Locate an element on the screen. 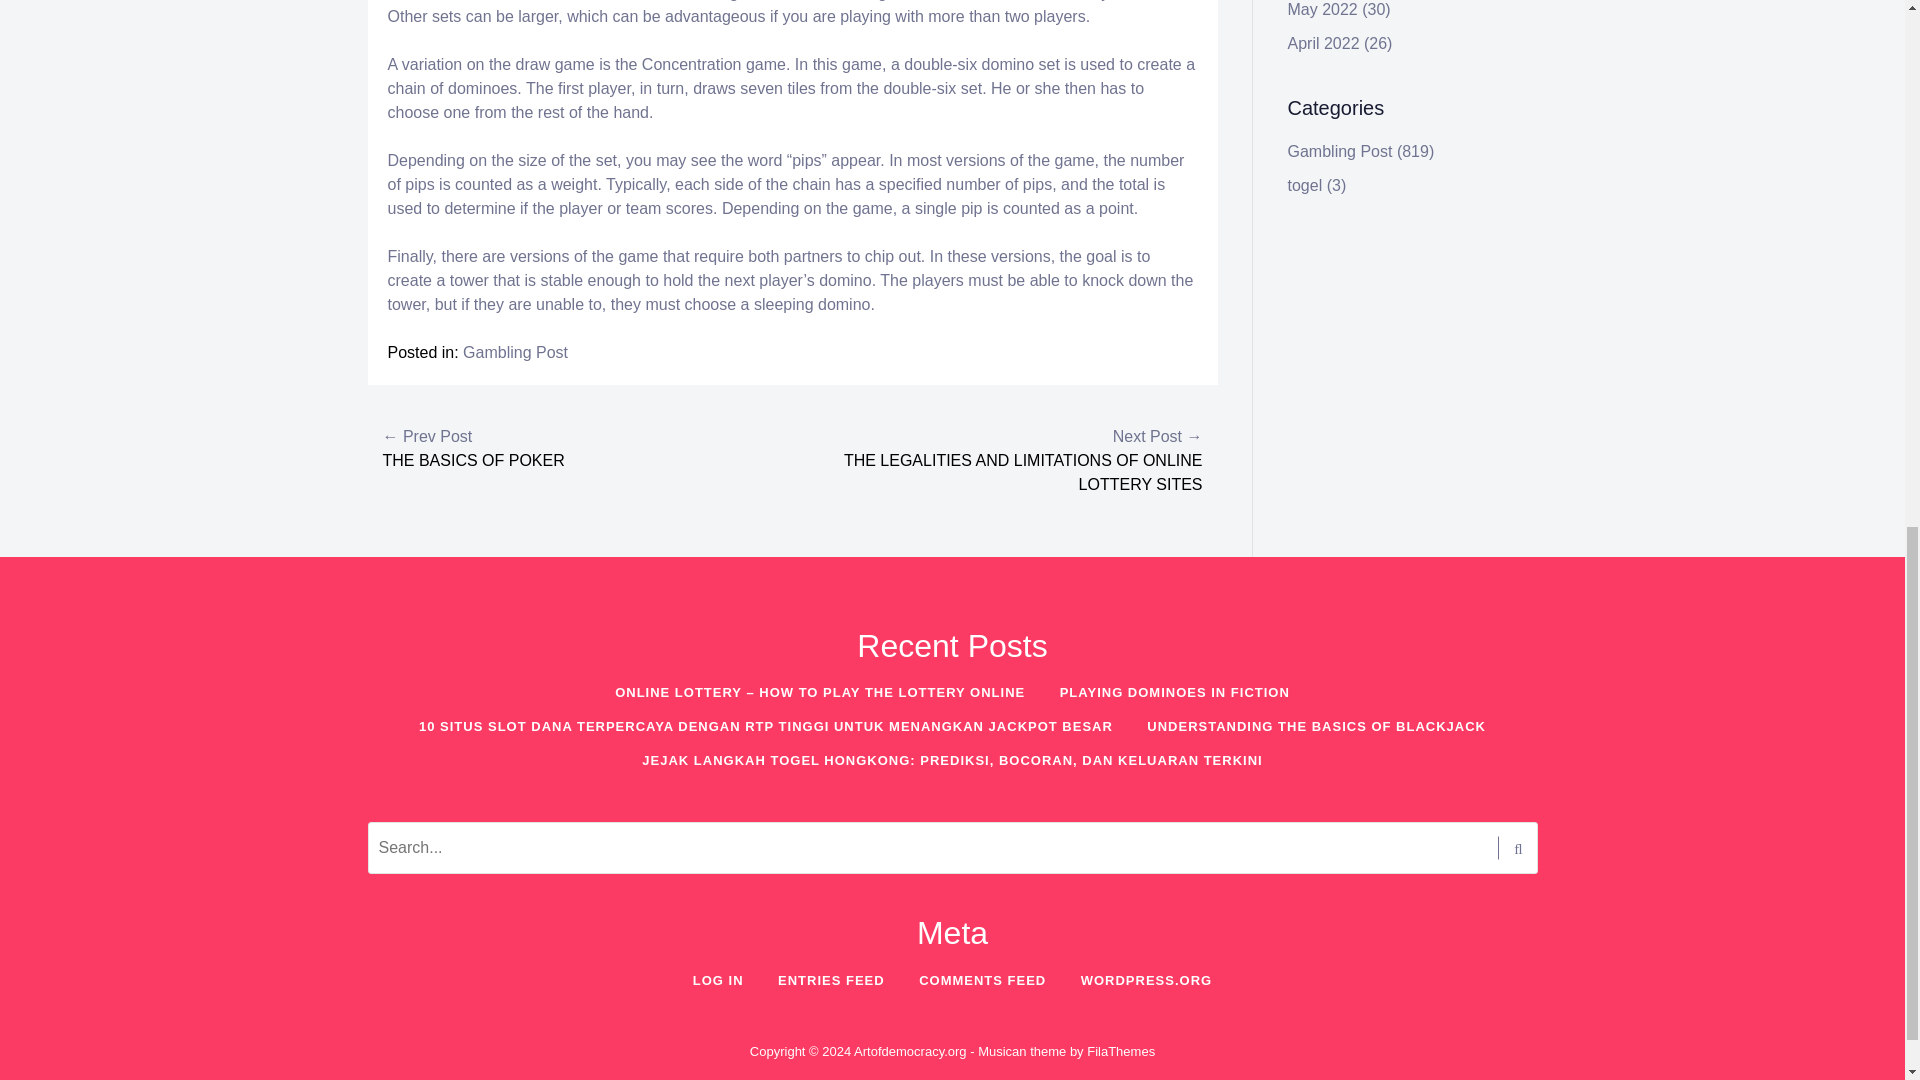 This screenshot has width=1920, height=1080. Gambling Post is located at coordinates (515, 352).